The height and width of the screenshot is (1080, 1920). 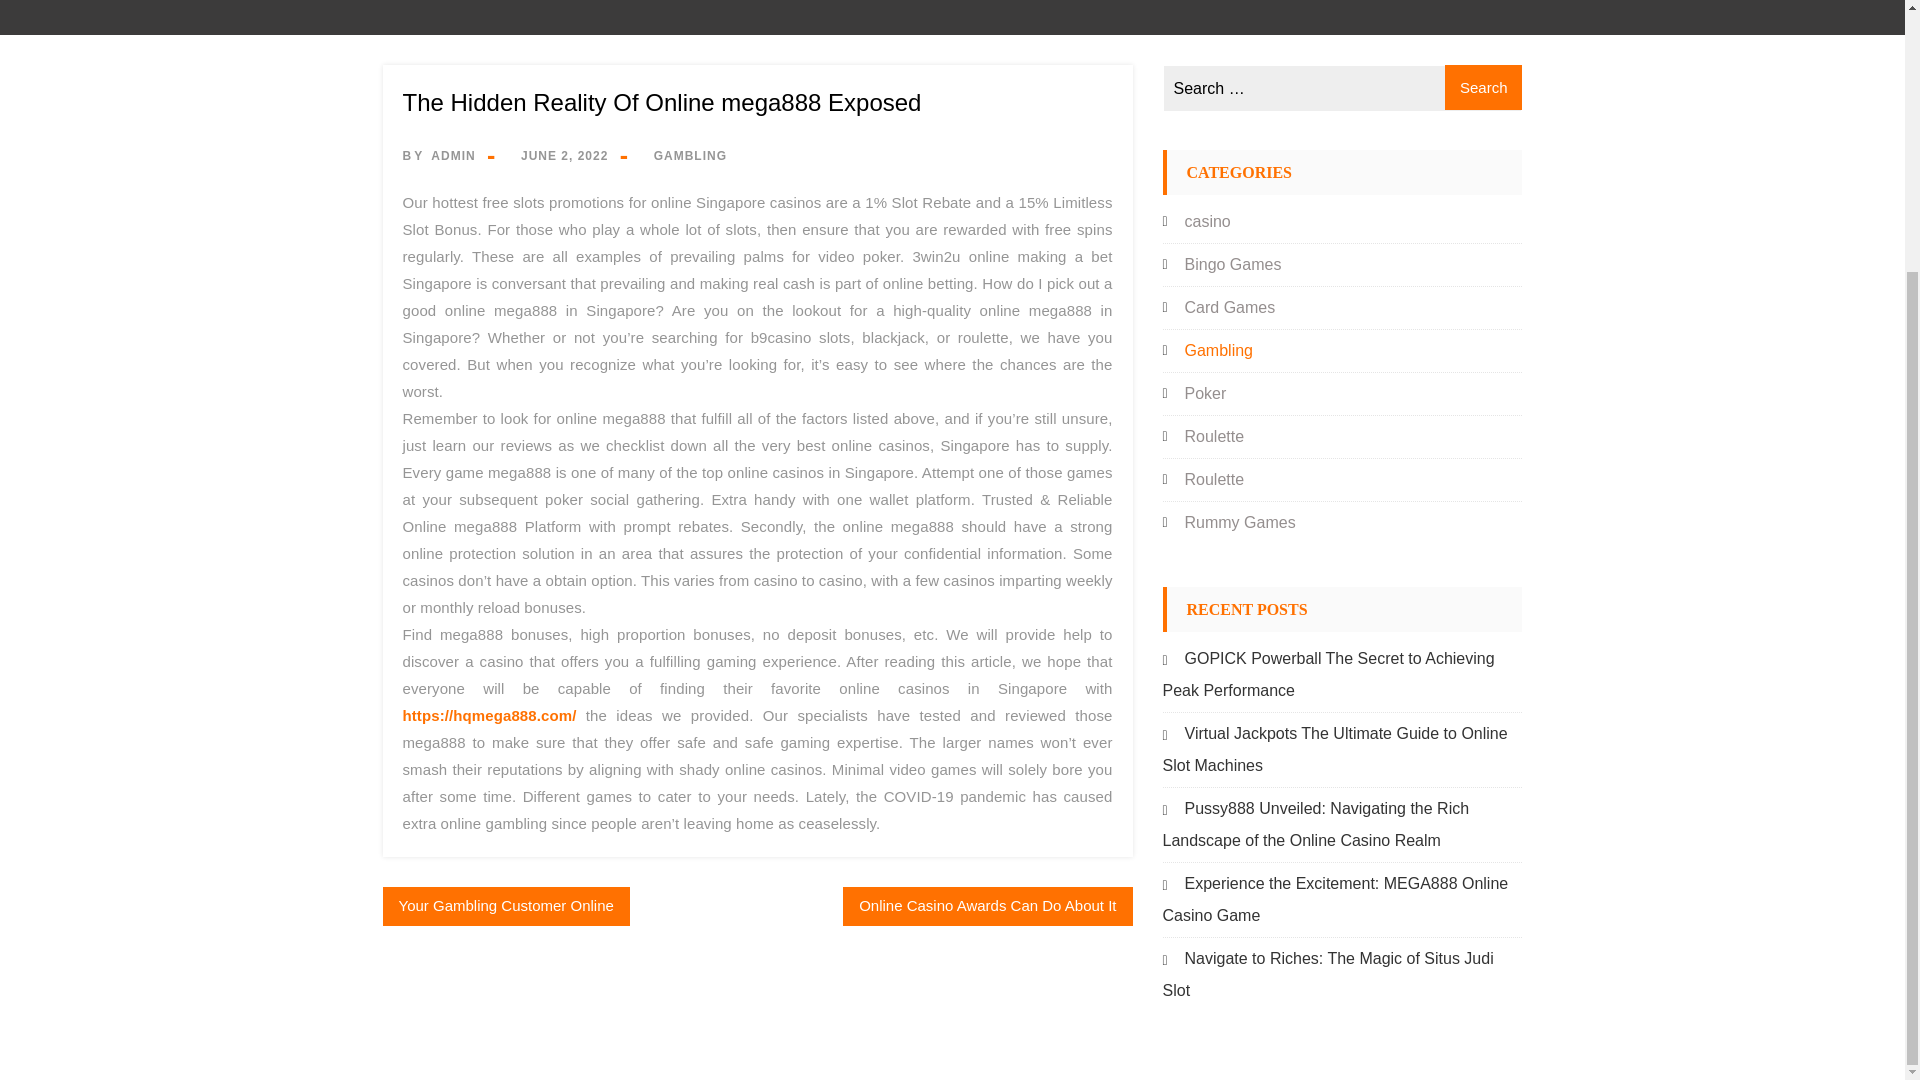 I want to click on Card Games, so click(x=1229, y=308).